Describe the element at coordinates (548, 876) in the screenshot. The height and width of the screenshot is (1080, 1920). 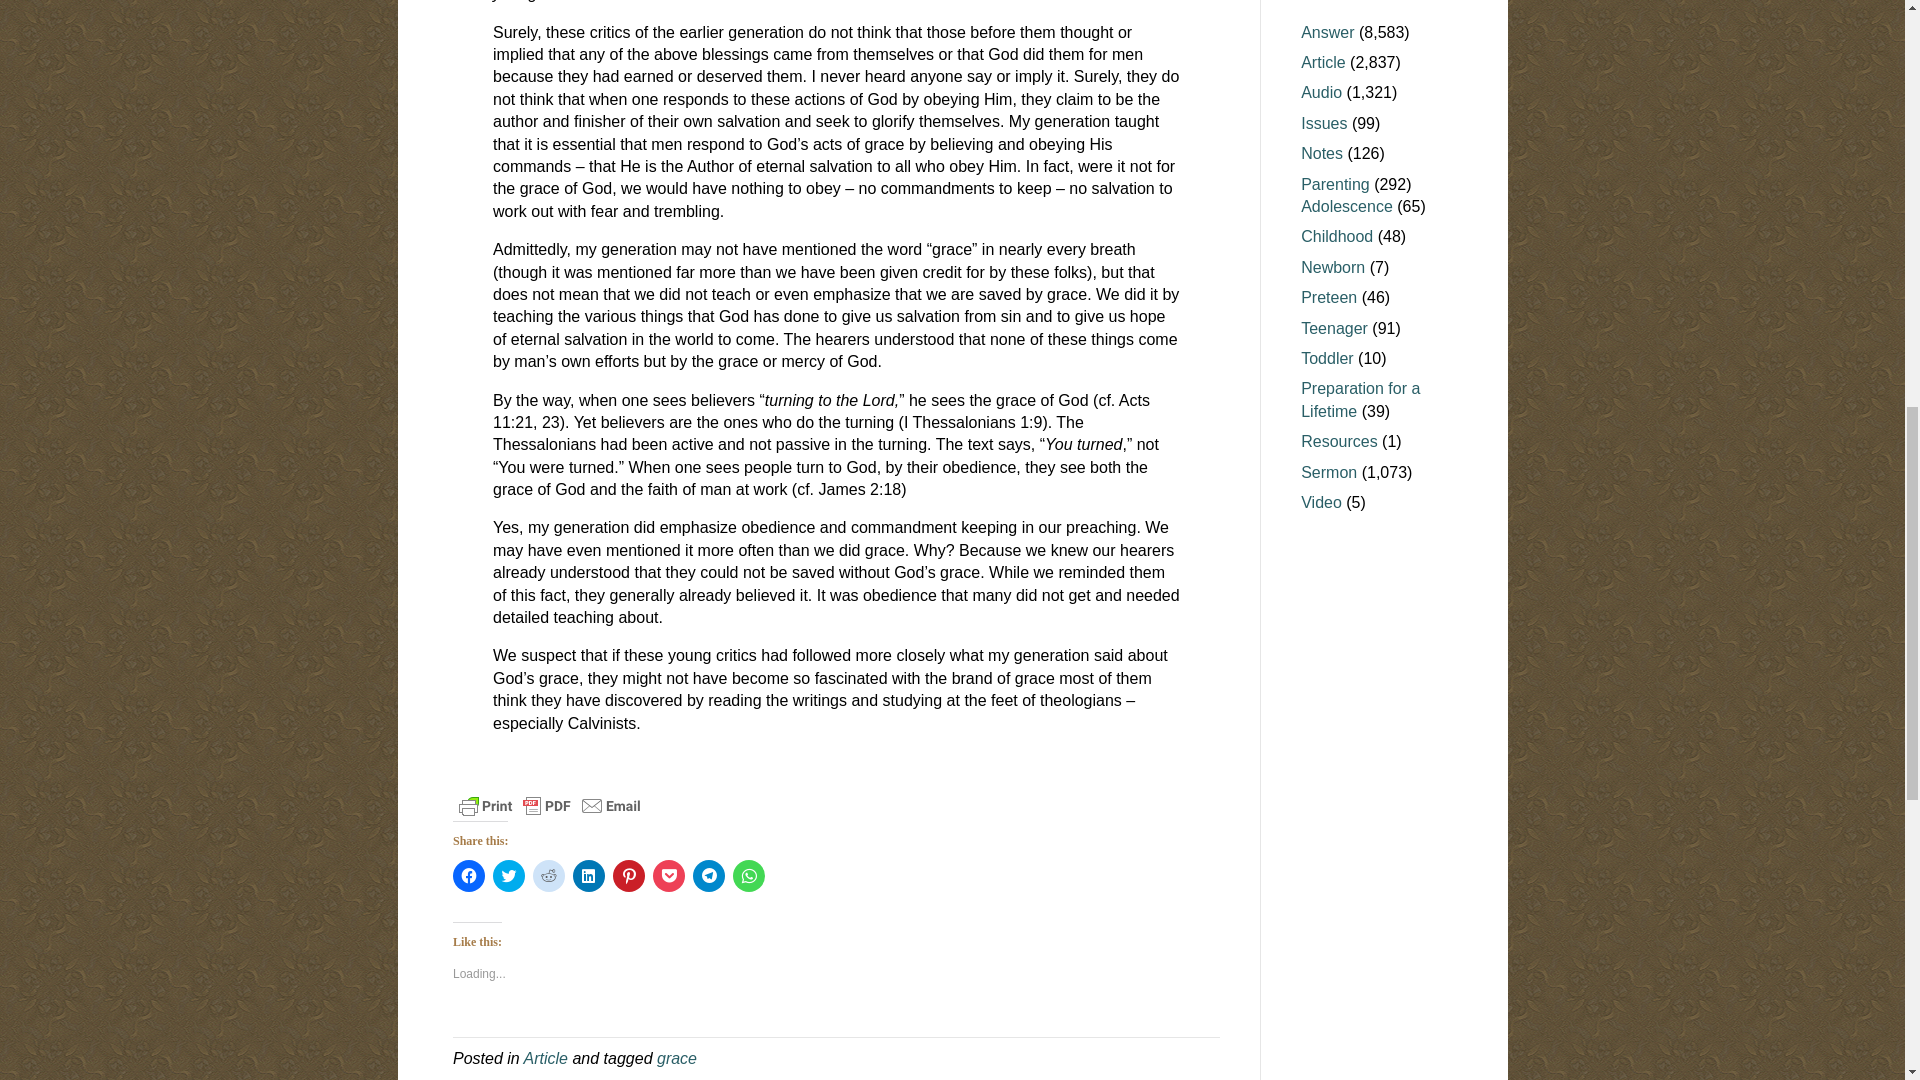
I see `Click to share on Reddit` at that location.